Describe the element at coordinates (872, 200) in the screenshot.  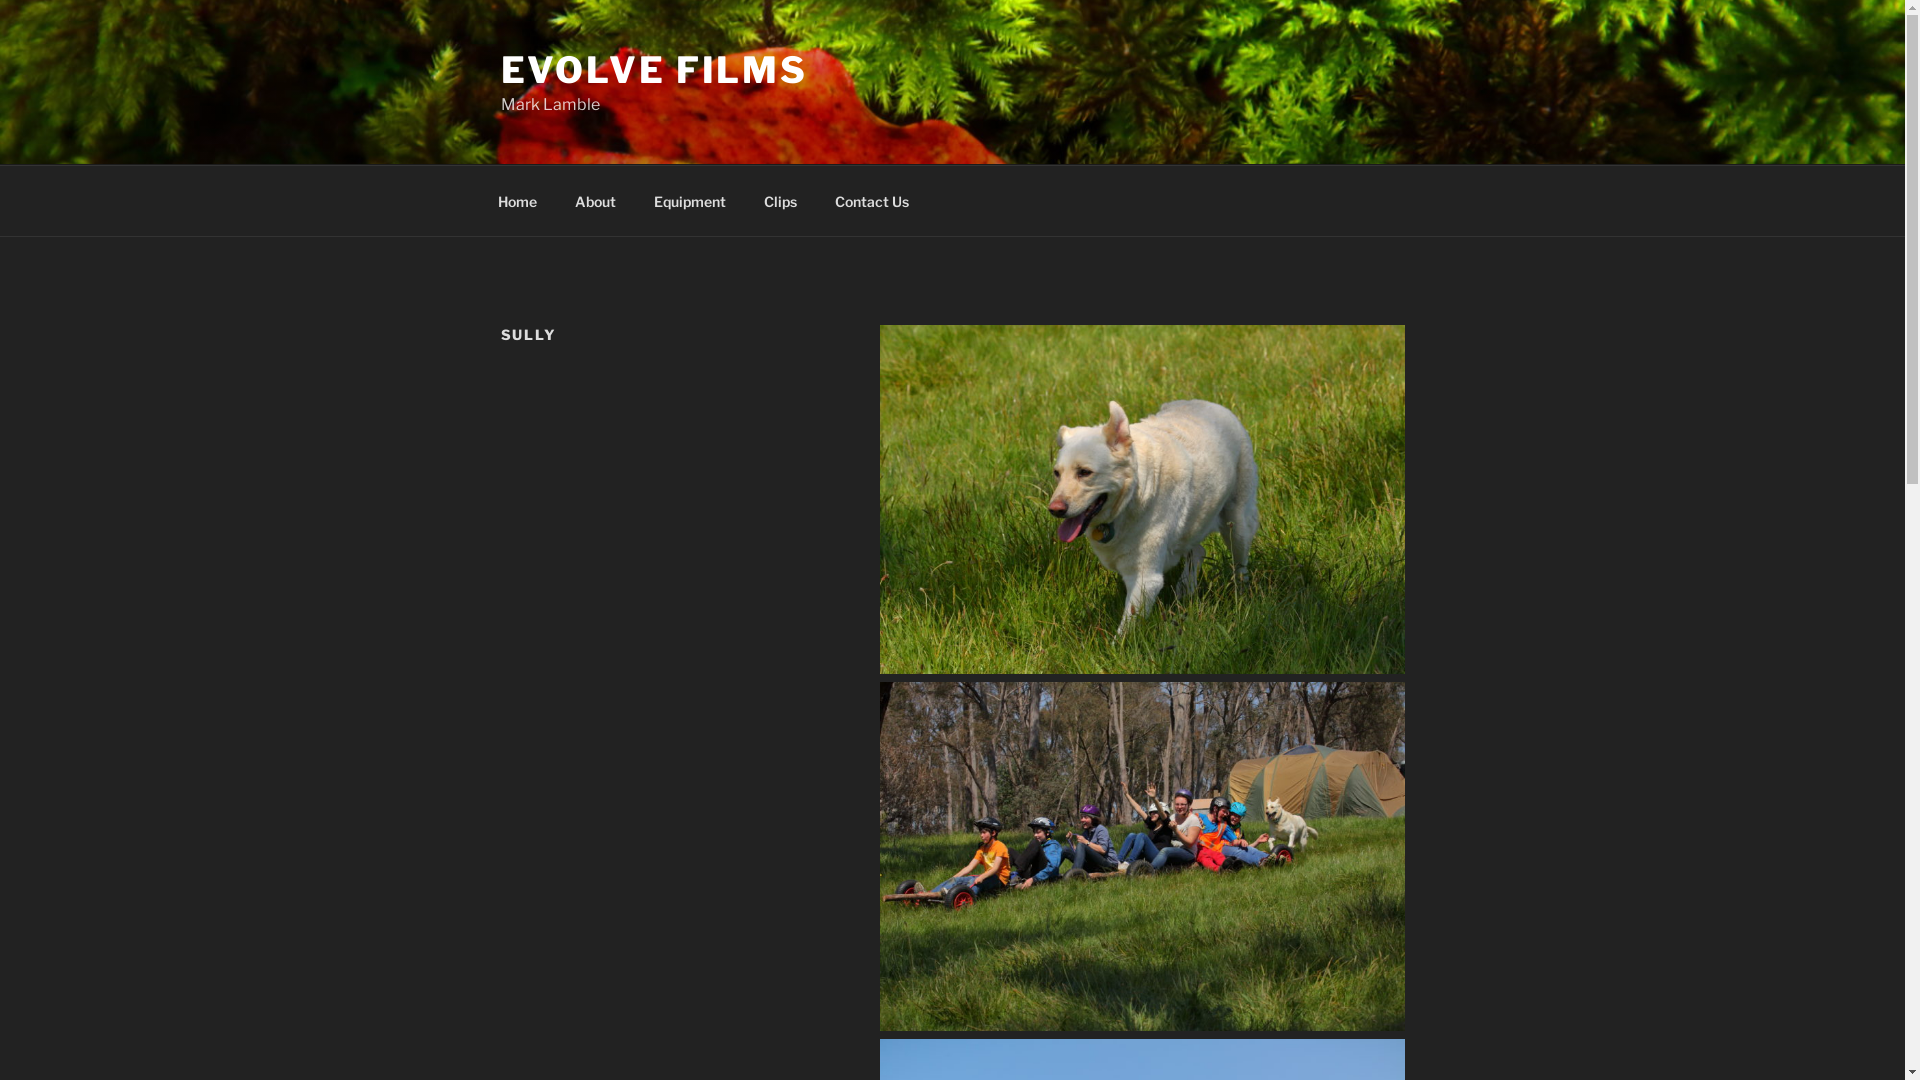
I see `Contact Us` at that location.